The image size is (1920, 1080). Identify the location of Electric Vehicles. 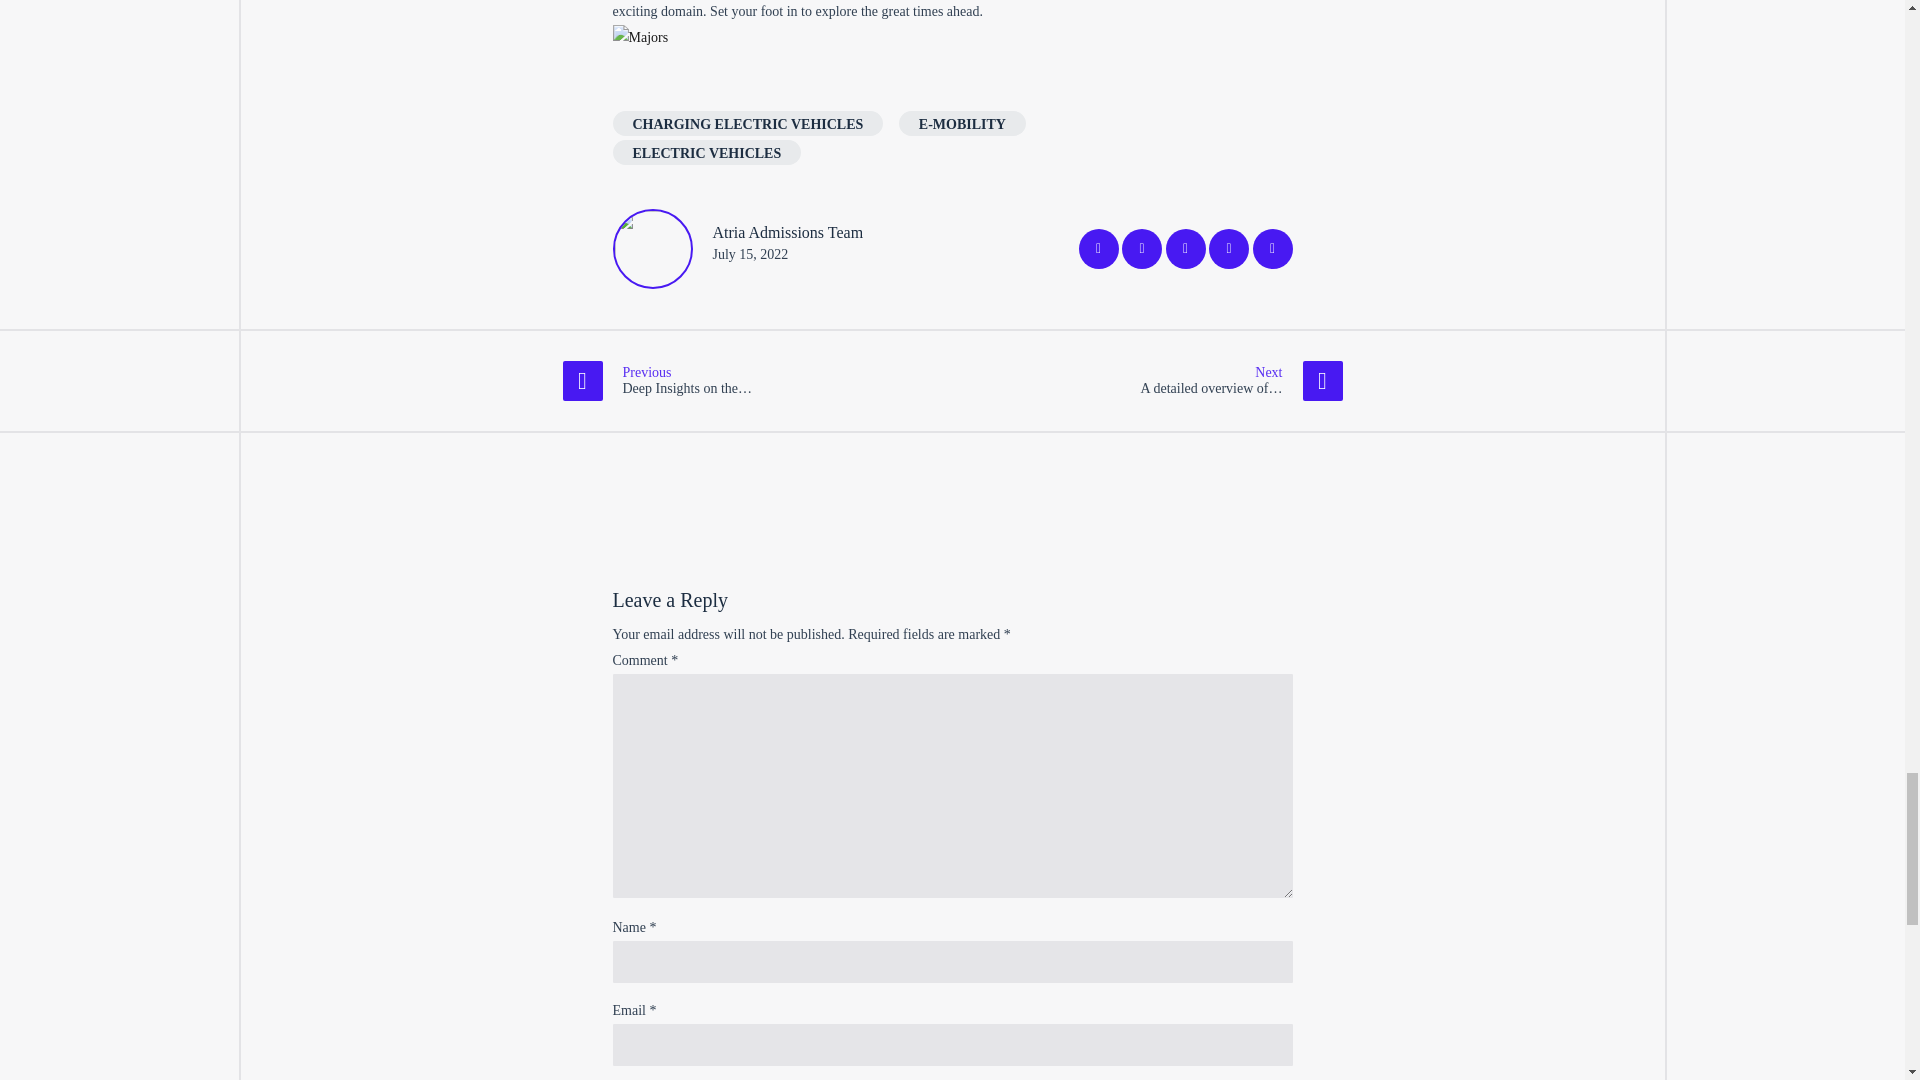
(706, 152).